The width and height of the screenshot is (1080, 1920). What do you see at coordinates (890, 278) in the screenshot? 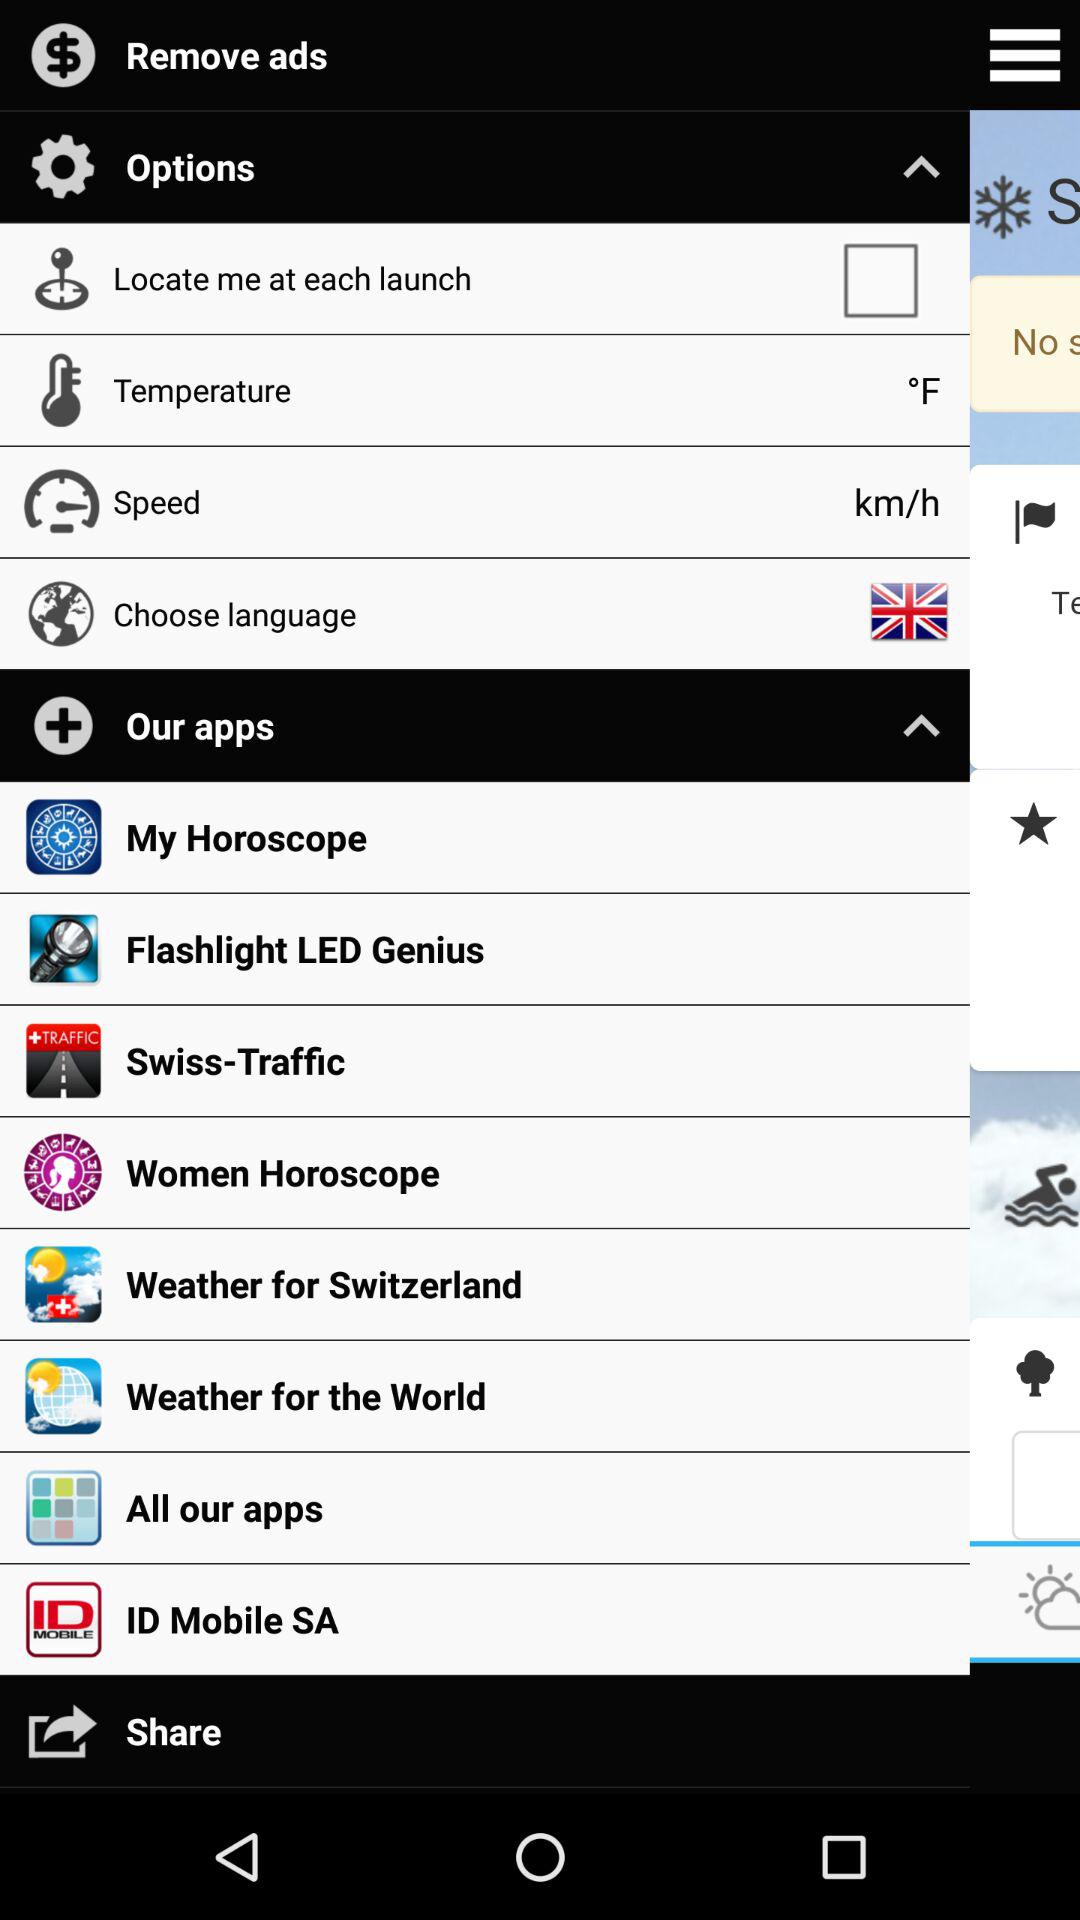
I see `switch the location option` at bounding box center [890, 278].